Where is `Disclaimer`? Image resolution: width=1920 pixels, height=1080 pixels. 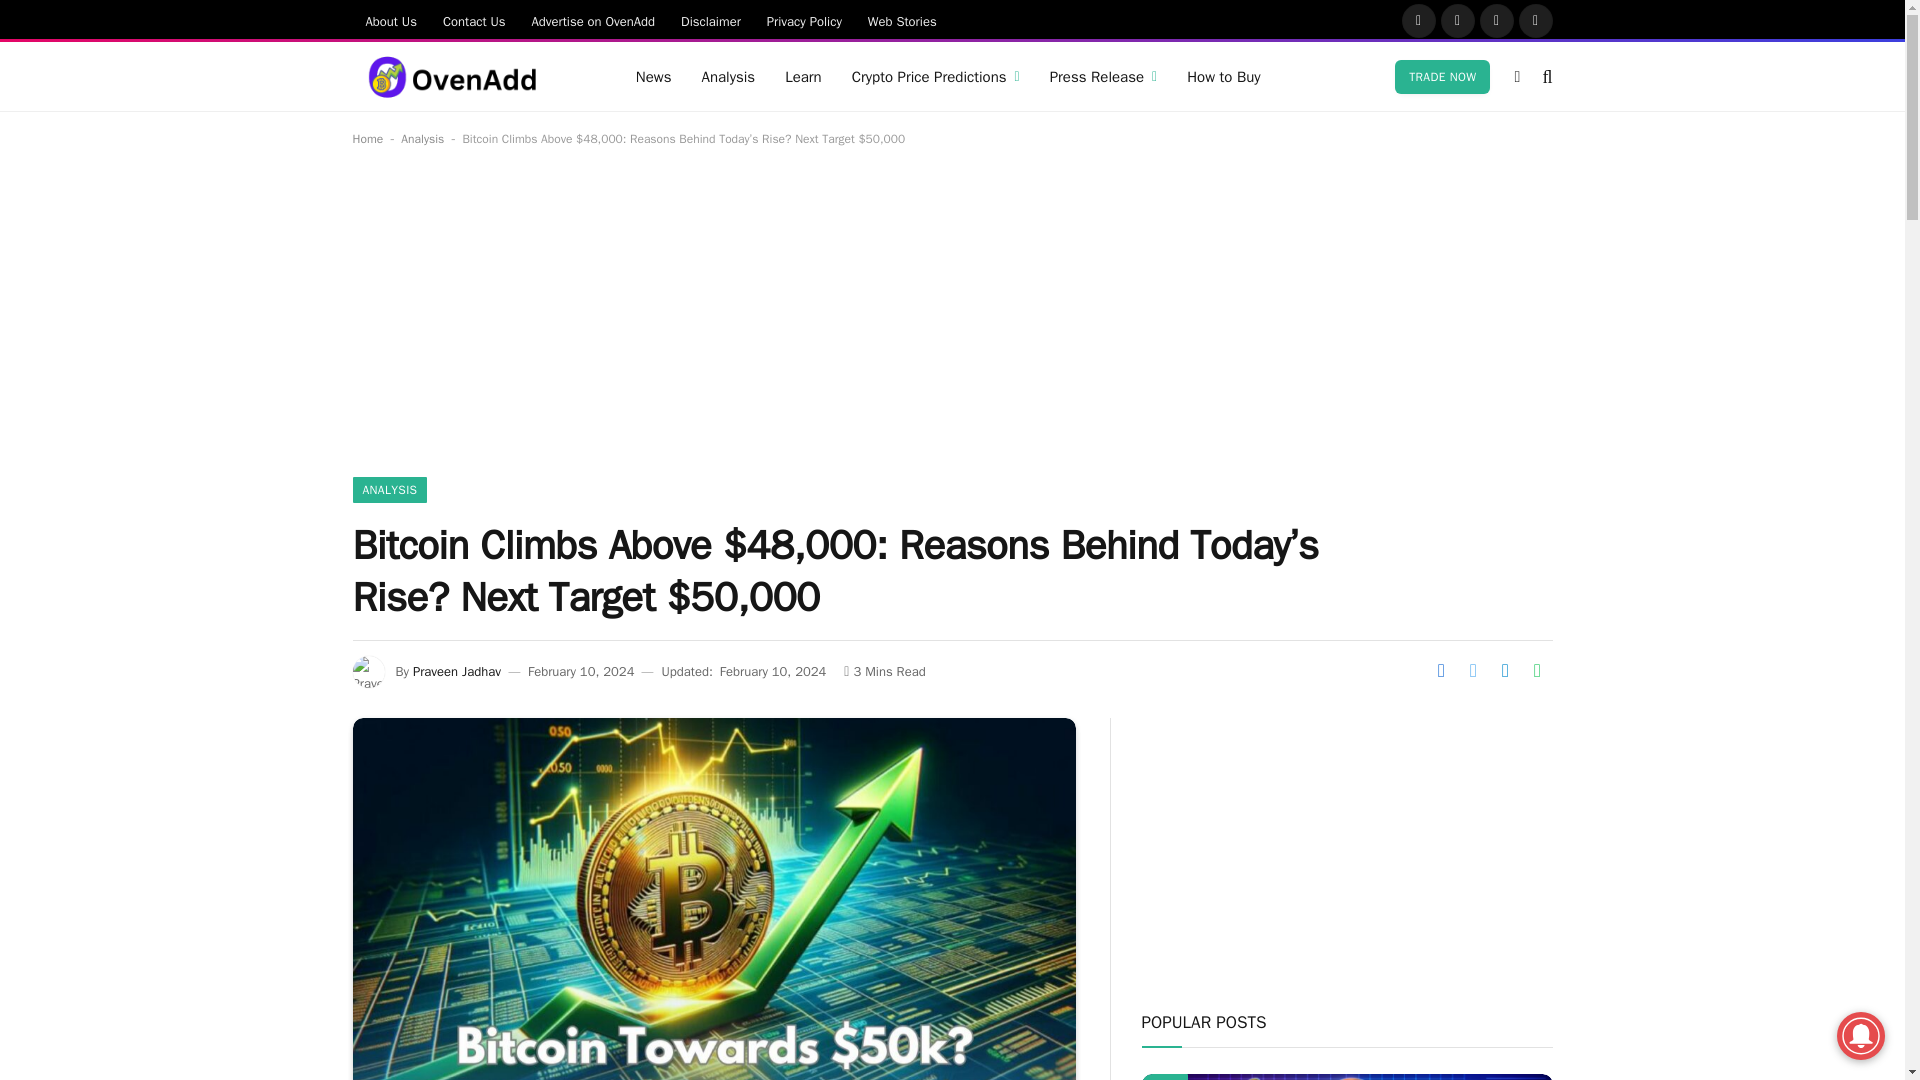 Disclaimer is located at coordinates (711, 20).